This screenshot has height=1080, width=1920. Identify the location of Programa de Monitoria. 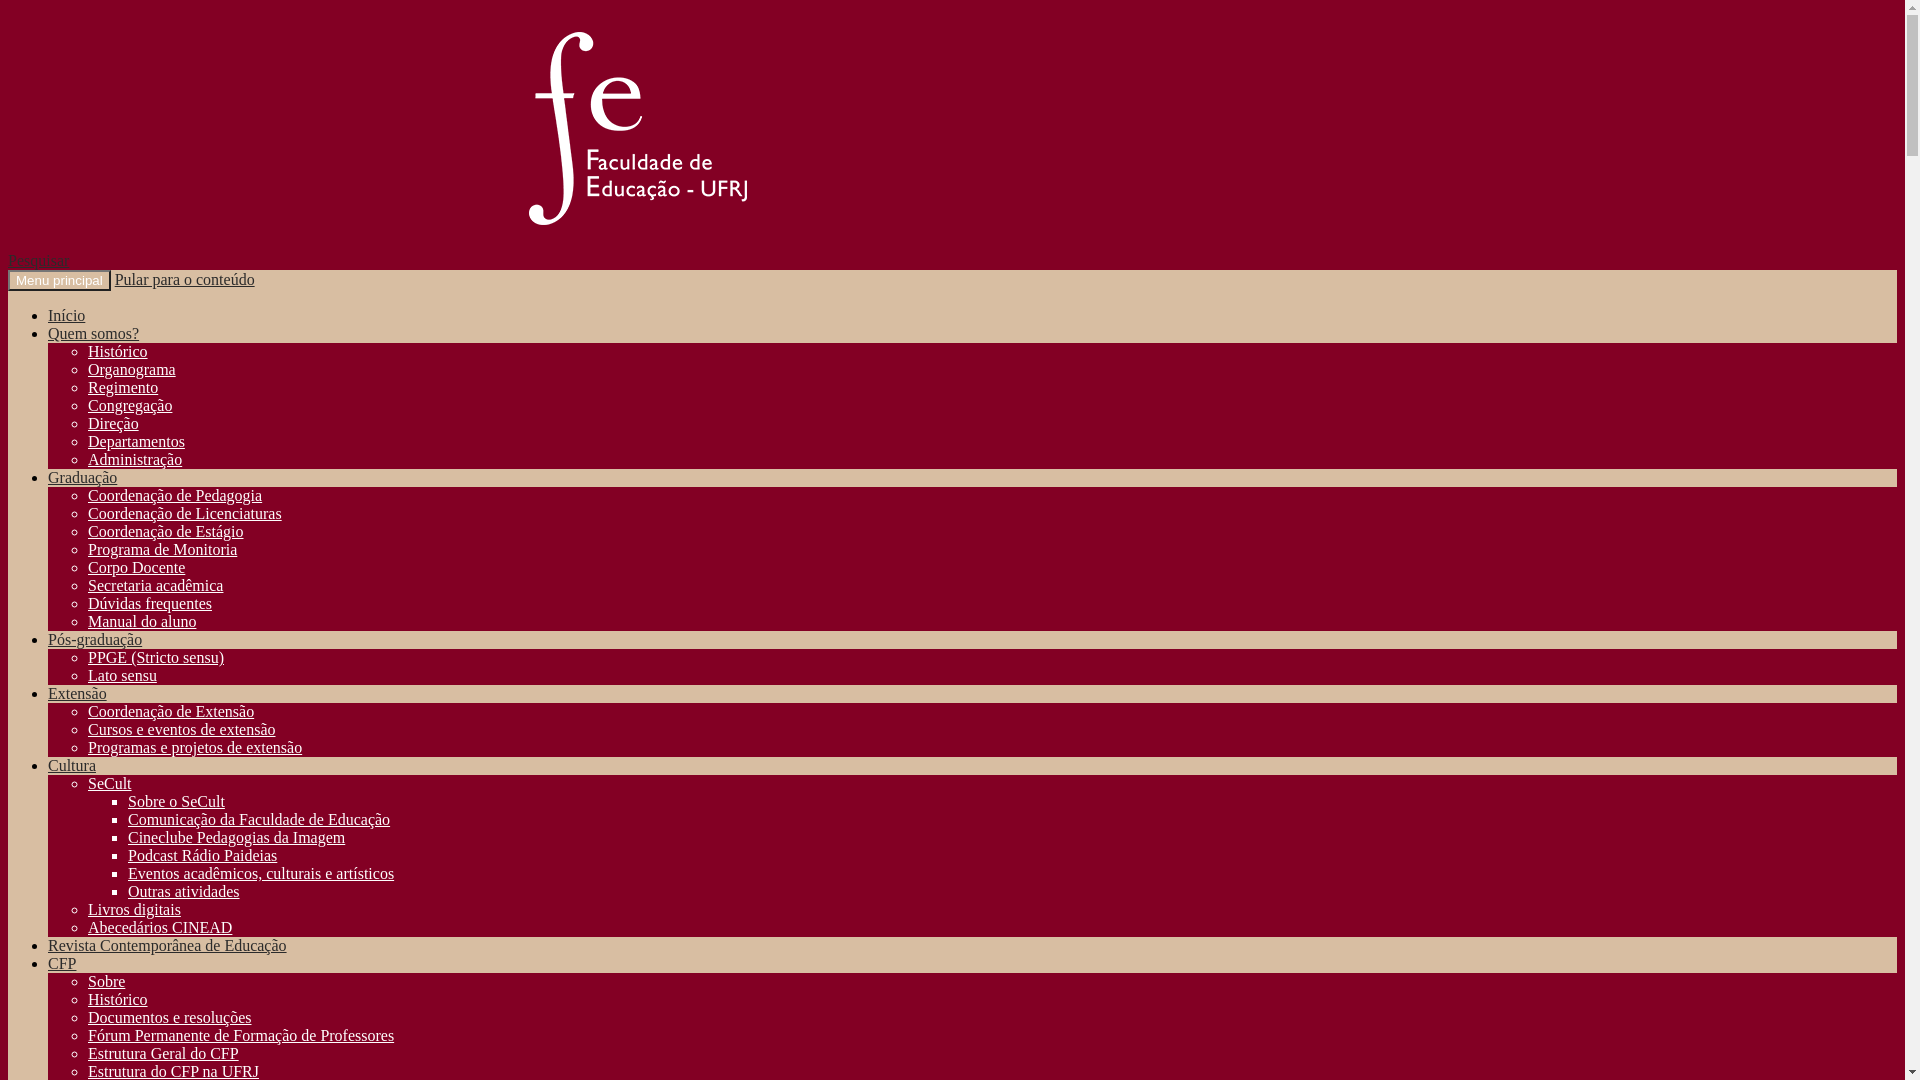
(162, 550).